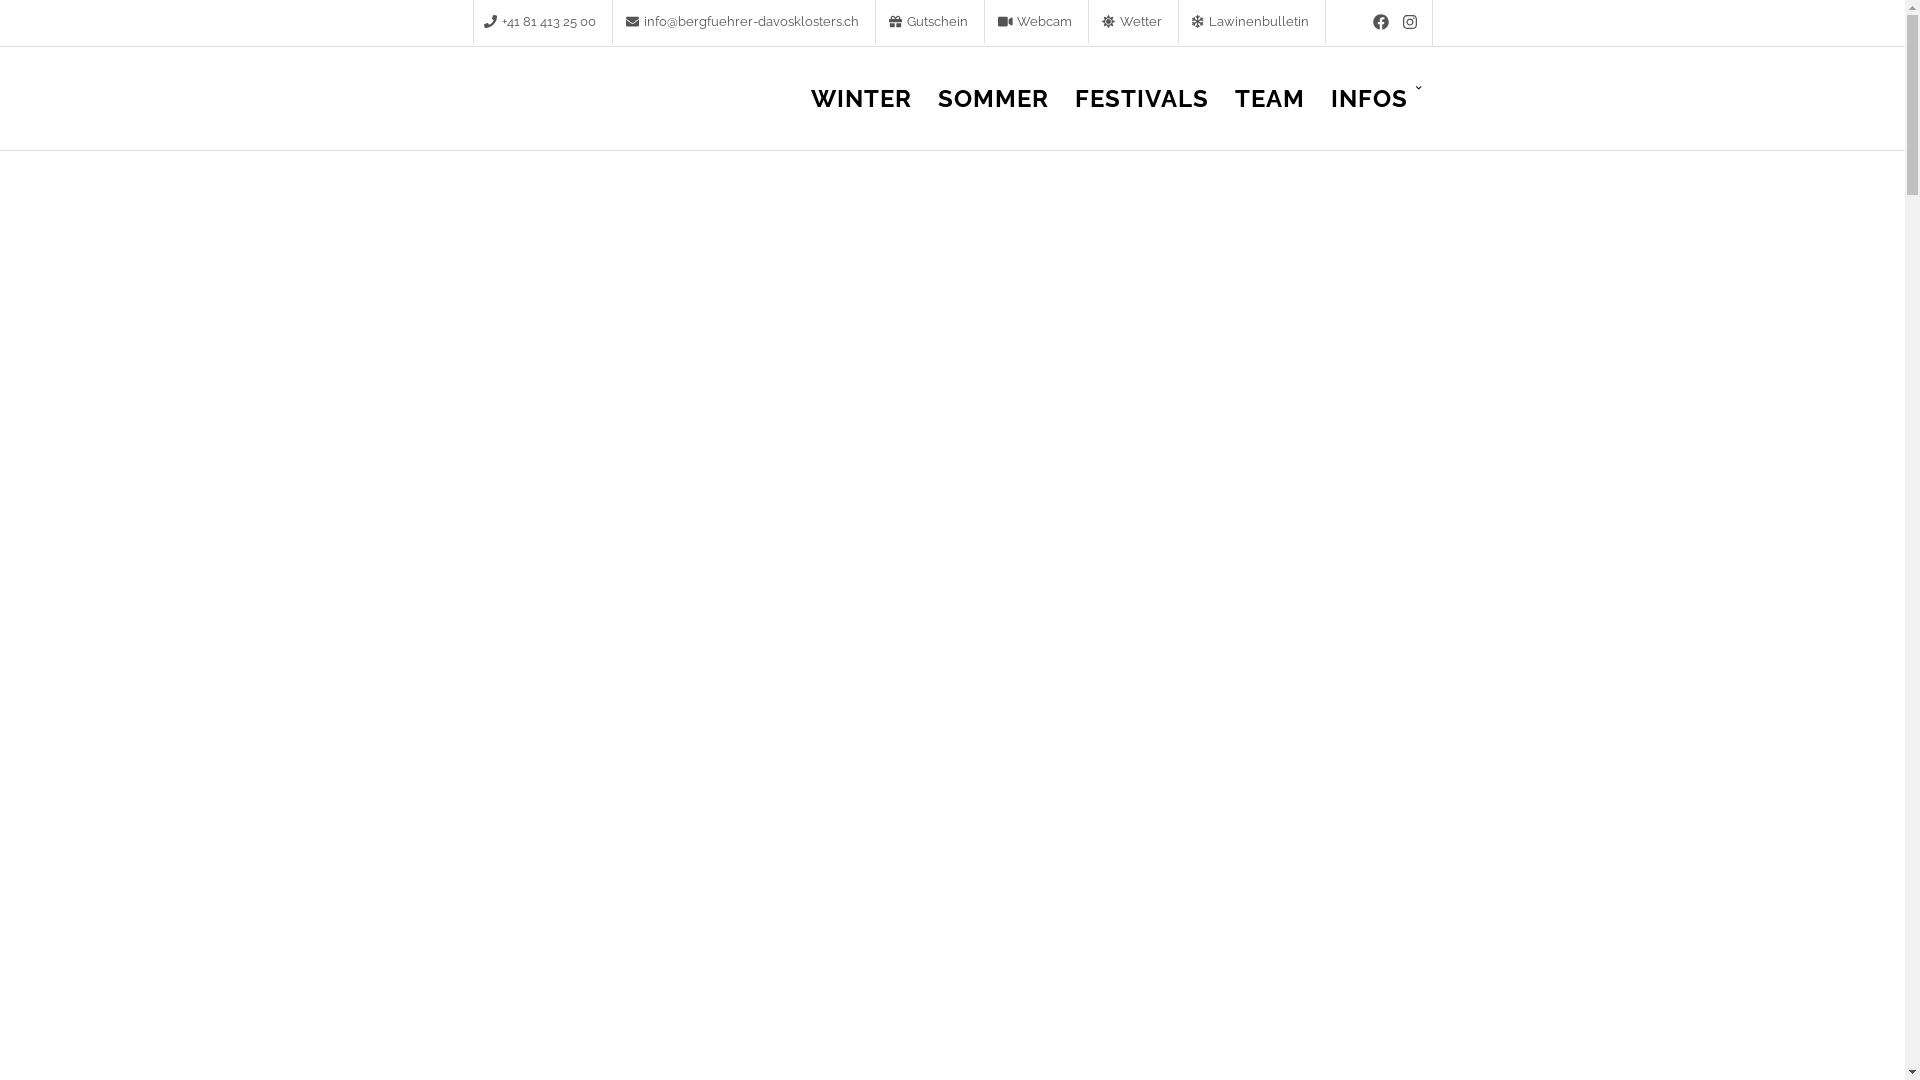 The width and height of the screenshot is (1920, 1080). What do you see at coordinates (994, 114) in the screenshot?
I see `SOMMER` at bounding box center [994, 114].